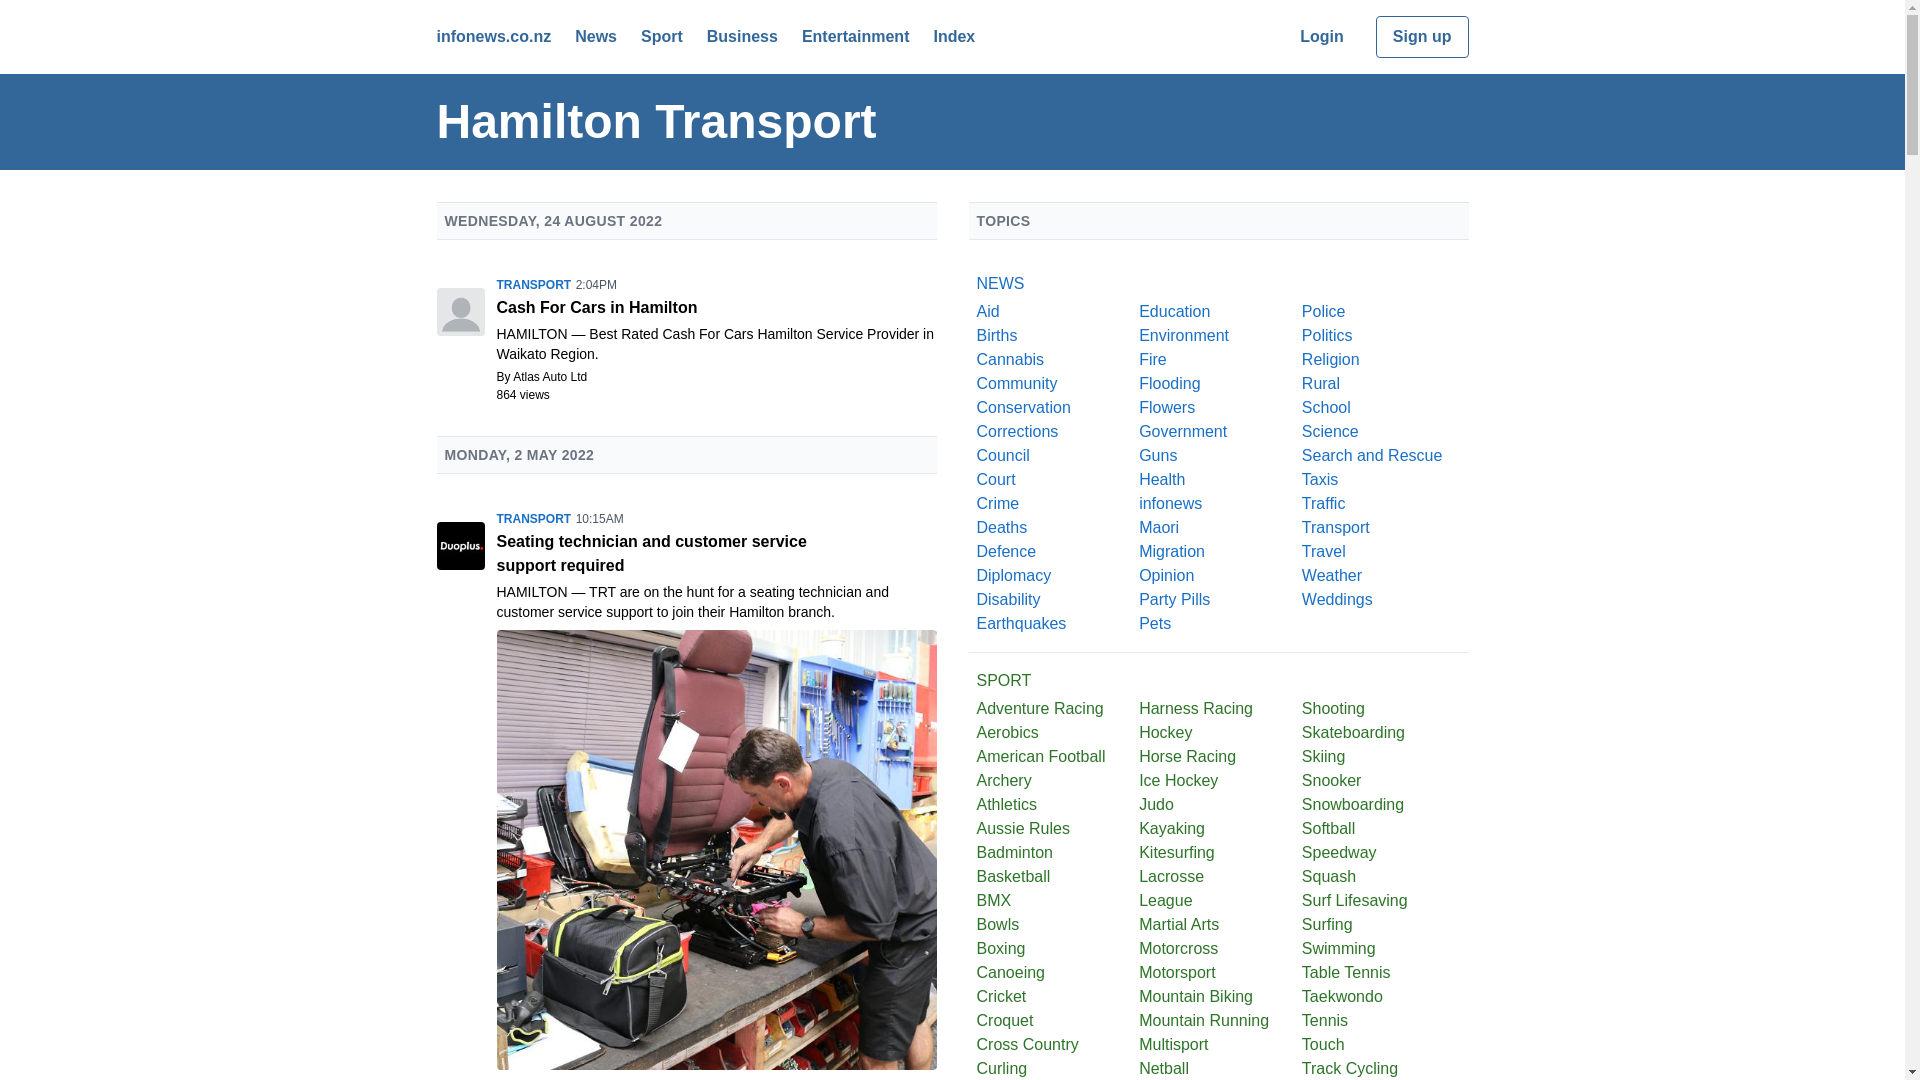 The width and height of the screenshot is (1920, 1080). What do you see at coordinates (493, 36) in the screenshot?
I see `infonews.co.nz` at bounding box center [493, 36].